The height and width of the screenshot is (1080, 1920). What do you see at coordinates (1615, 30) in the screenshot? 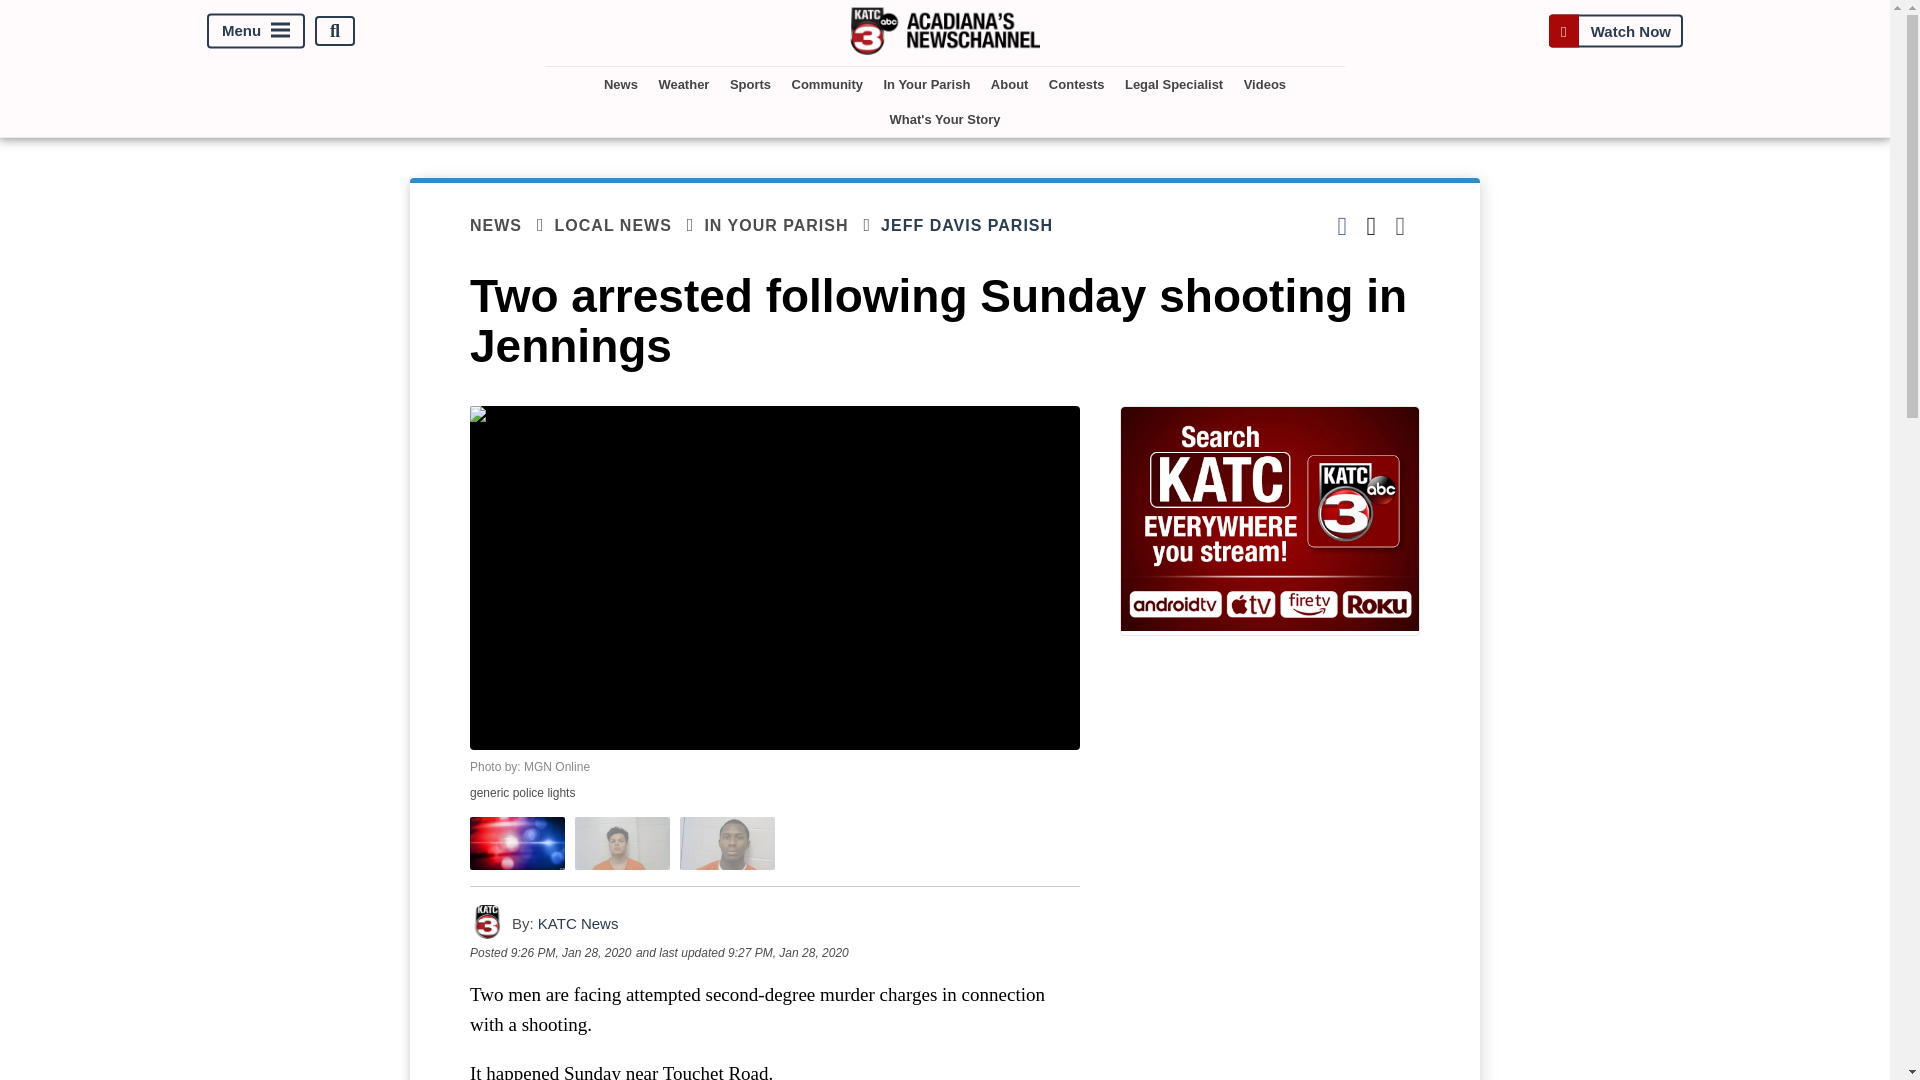
I see `Watch Now` at bounding box center [1615, 30].